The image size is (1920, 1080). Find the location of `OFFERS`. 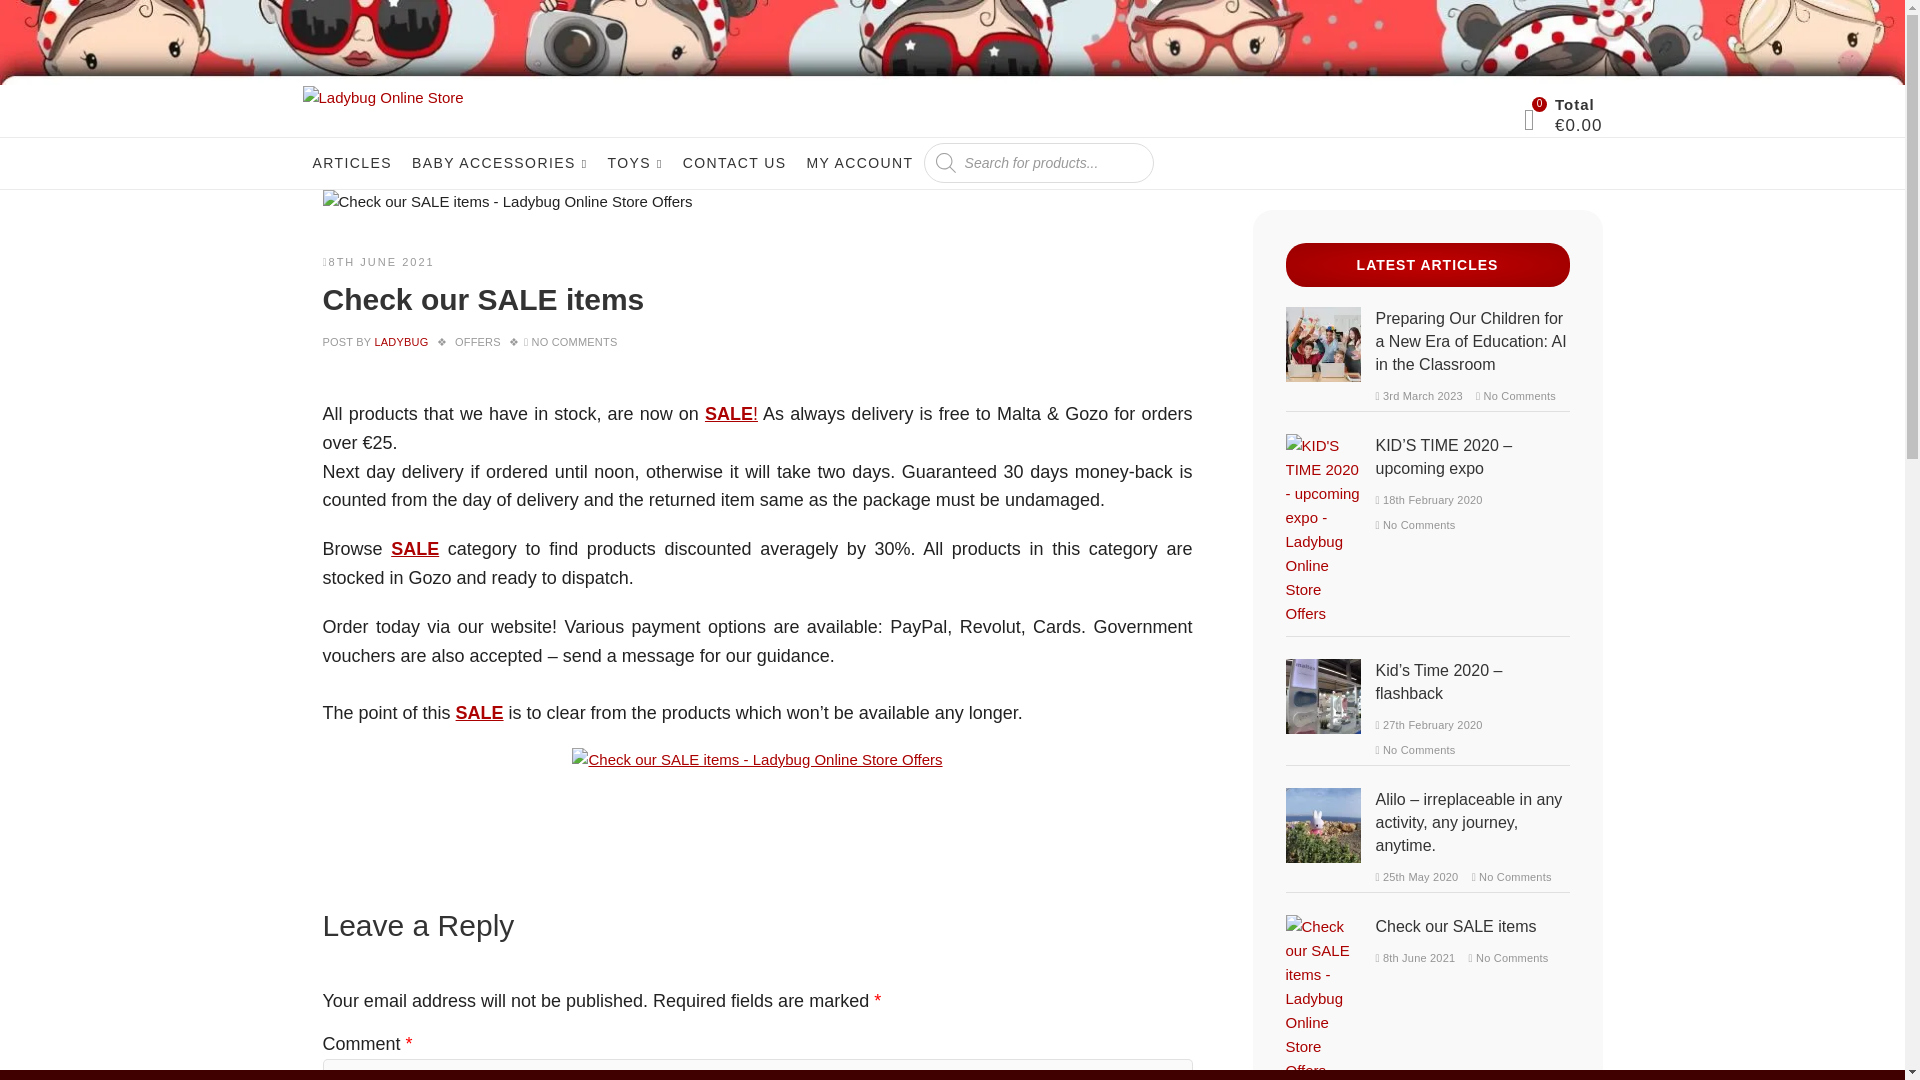

OFFERS is located at coordinates (478, 341).